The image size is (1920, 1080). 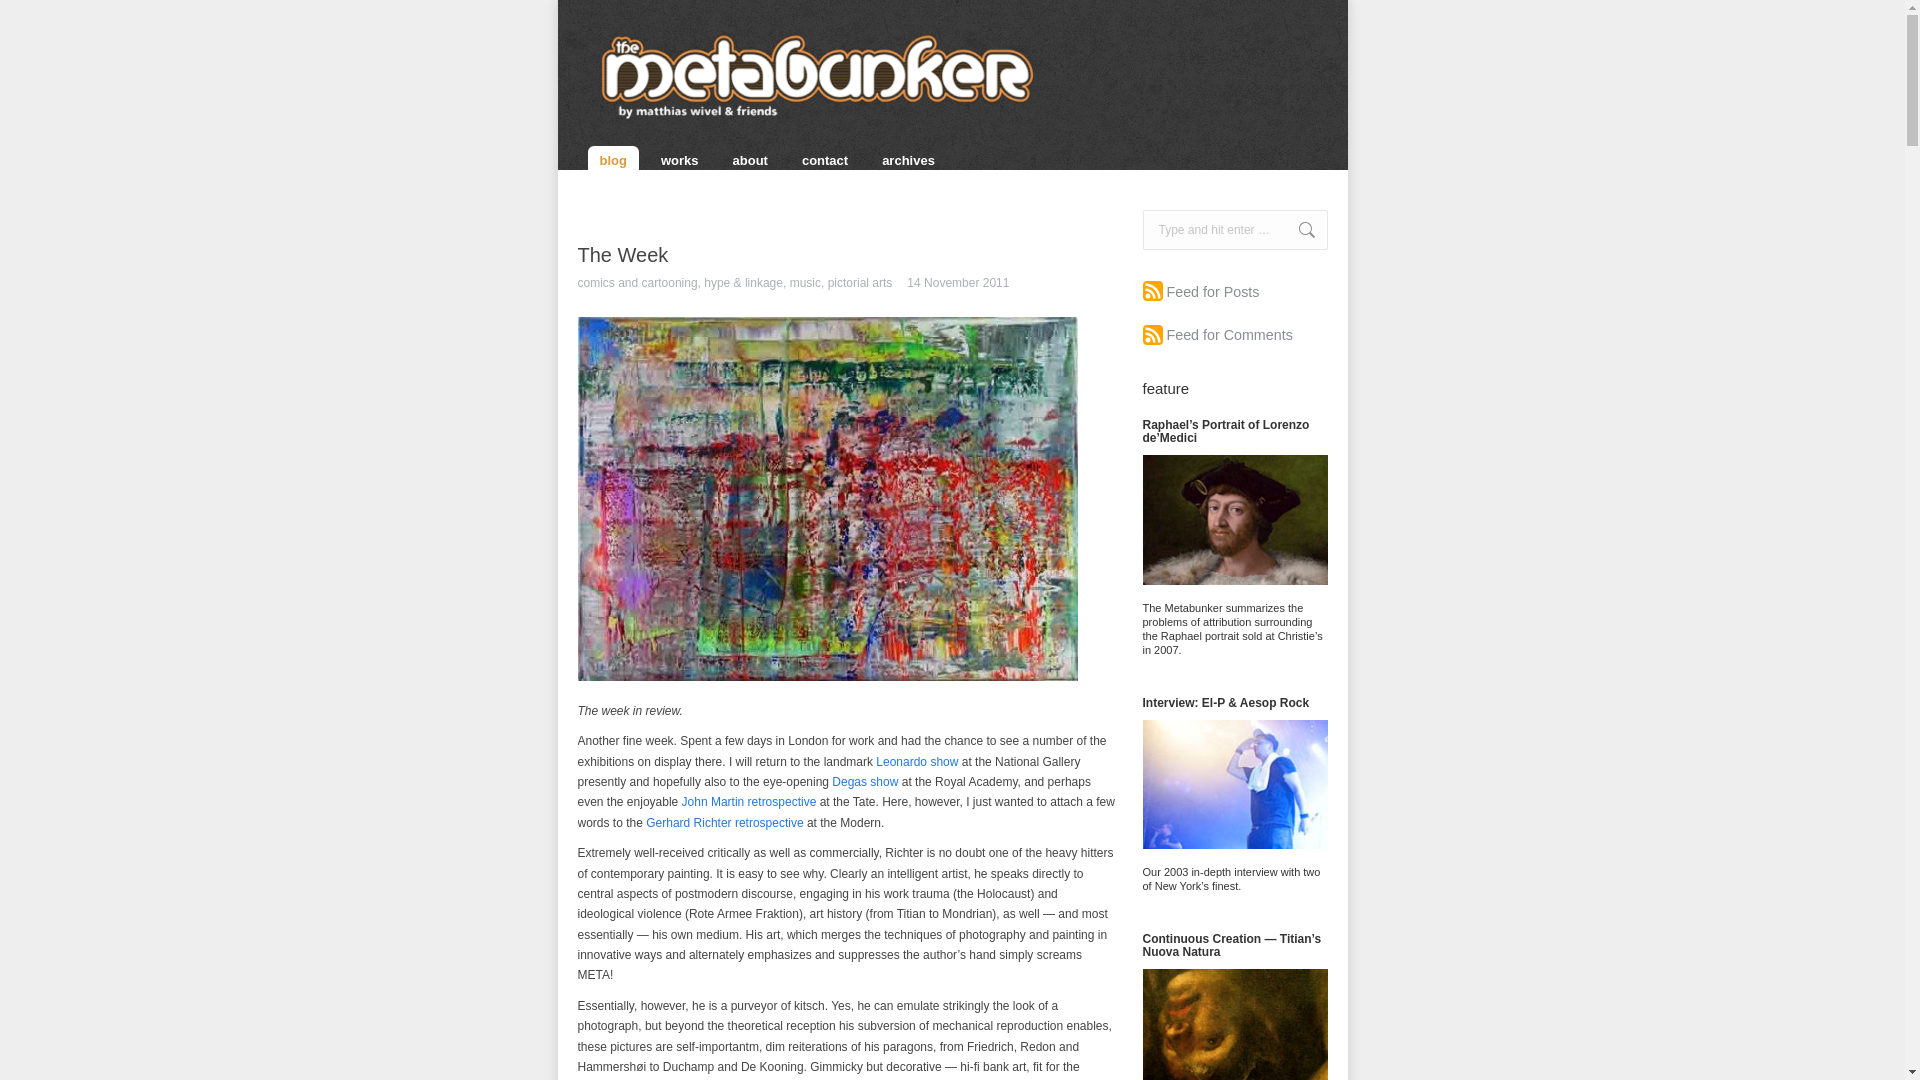 I want to click on 14 November 2011, so click(x=958, y=283).